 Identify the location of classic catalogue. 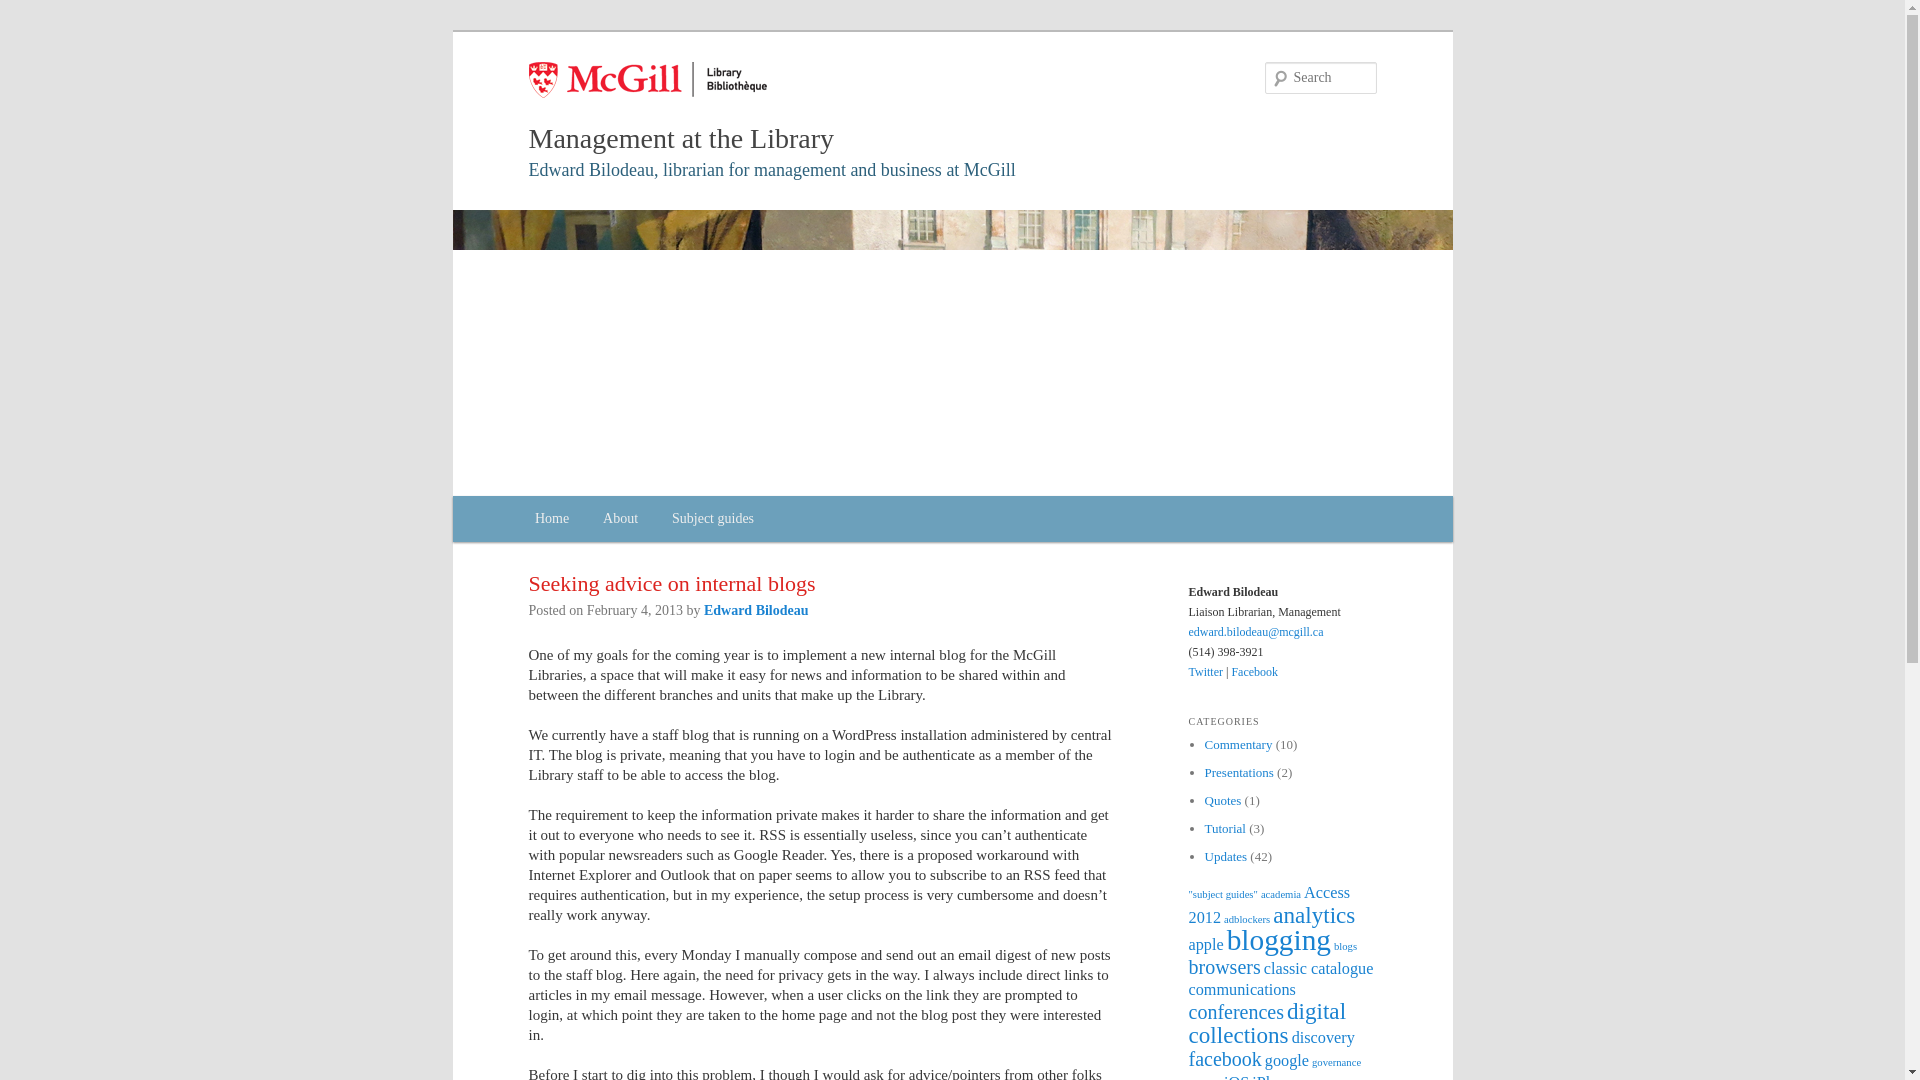
(1318, 969).